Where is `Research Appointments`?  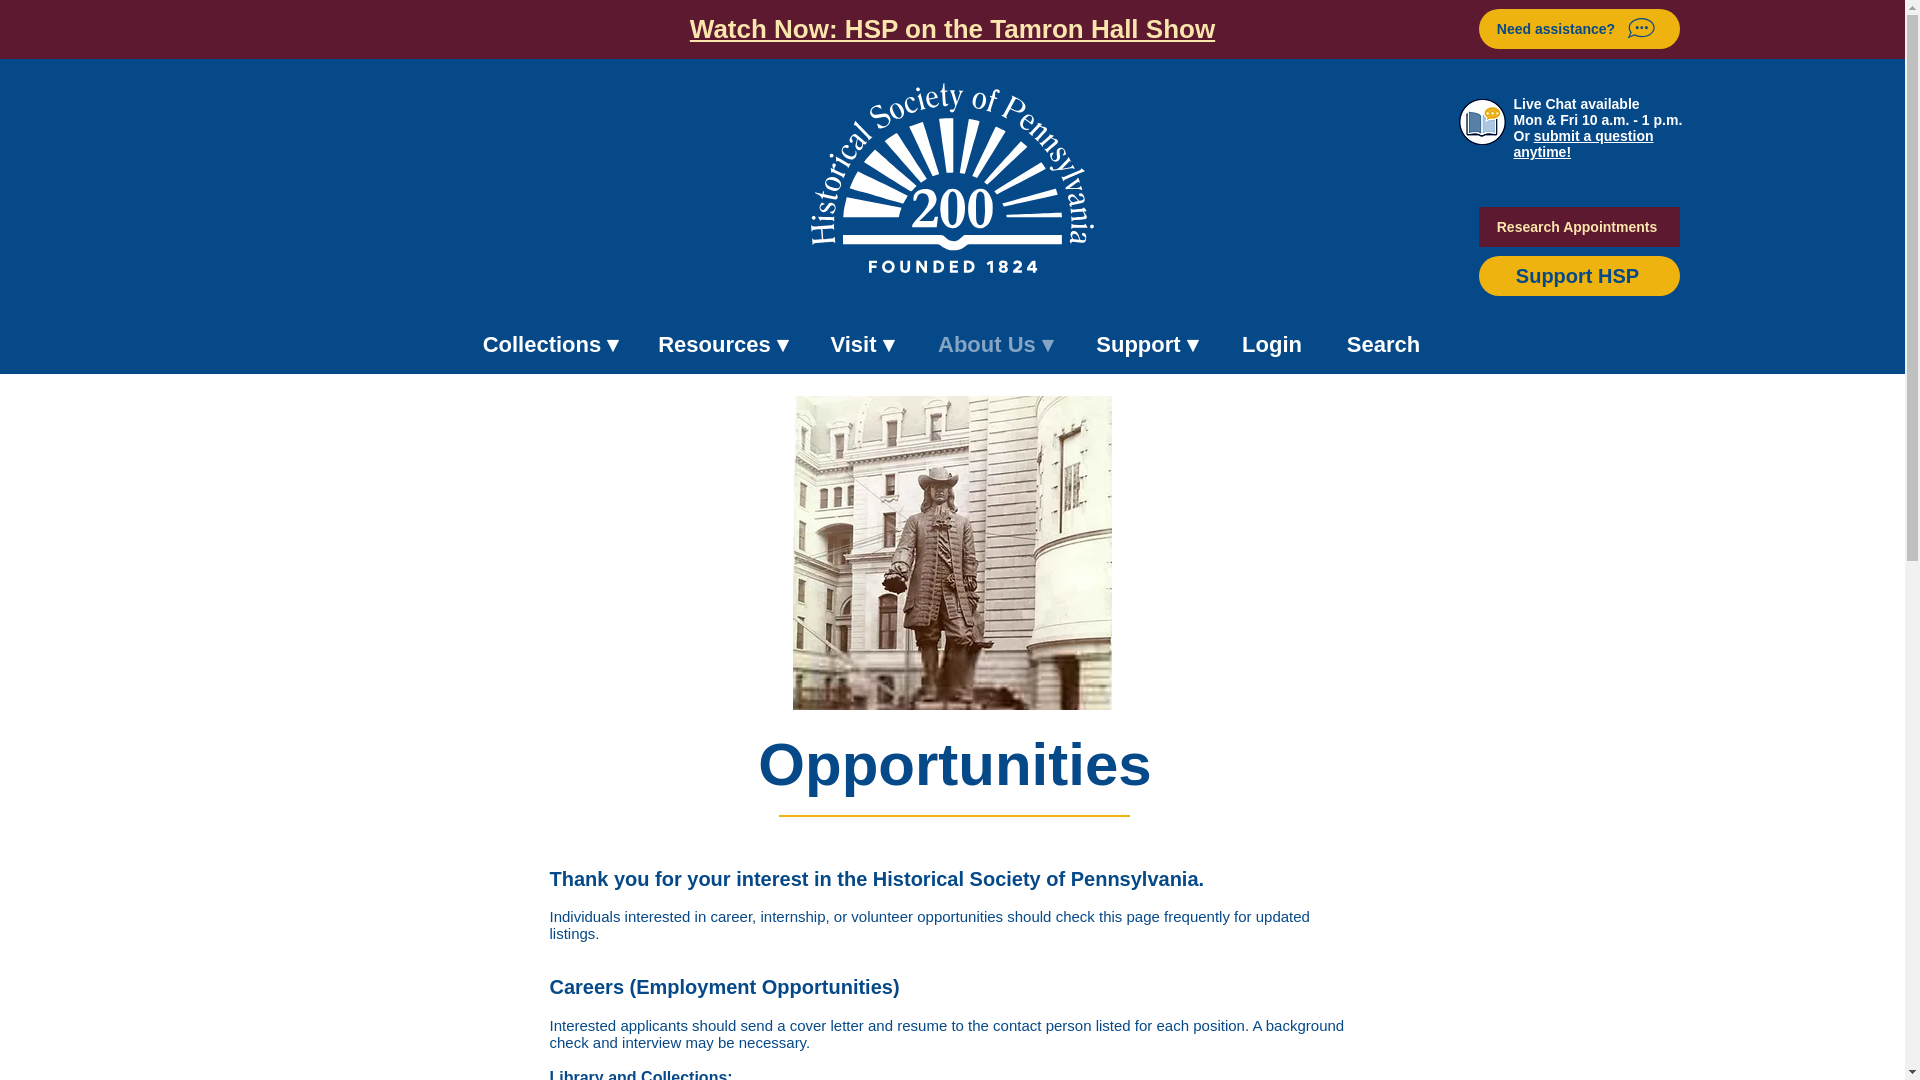
Research Appointments is located at coordinates (1578, 227).